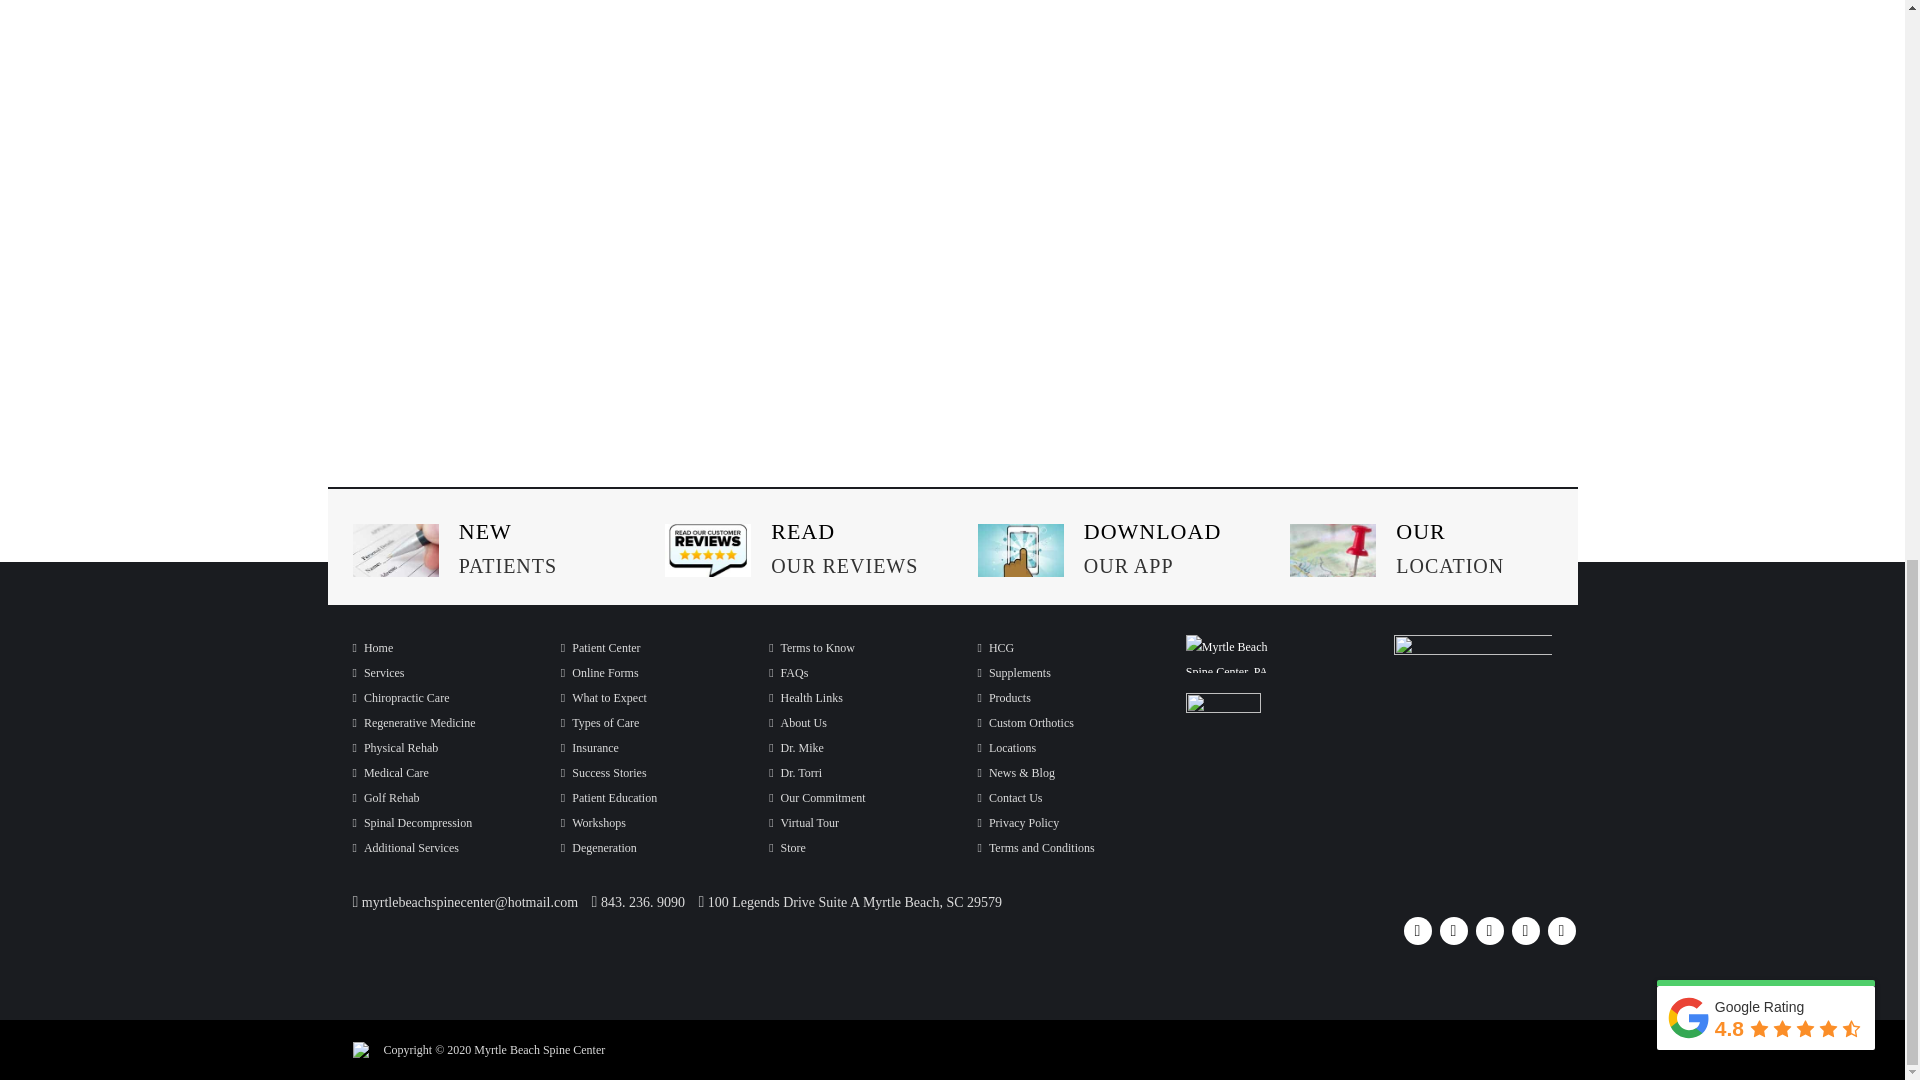 This screenshot has width=1920, height=1080. Describe the element at coordinates (390, 772) in the screenshot. I see `Medical Care` at that location.